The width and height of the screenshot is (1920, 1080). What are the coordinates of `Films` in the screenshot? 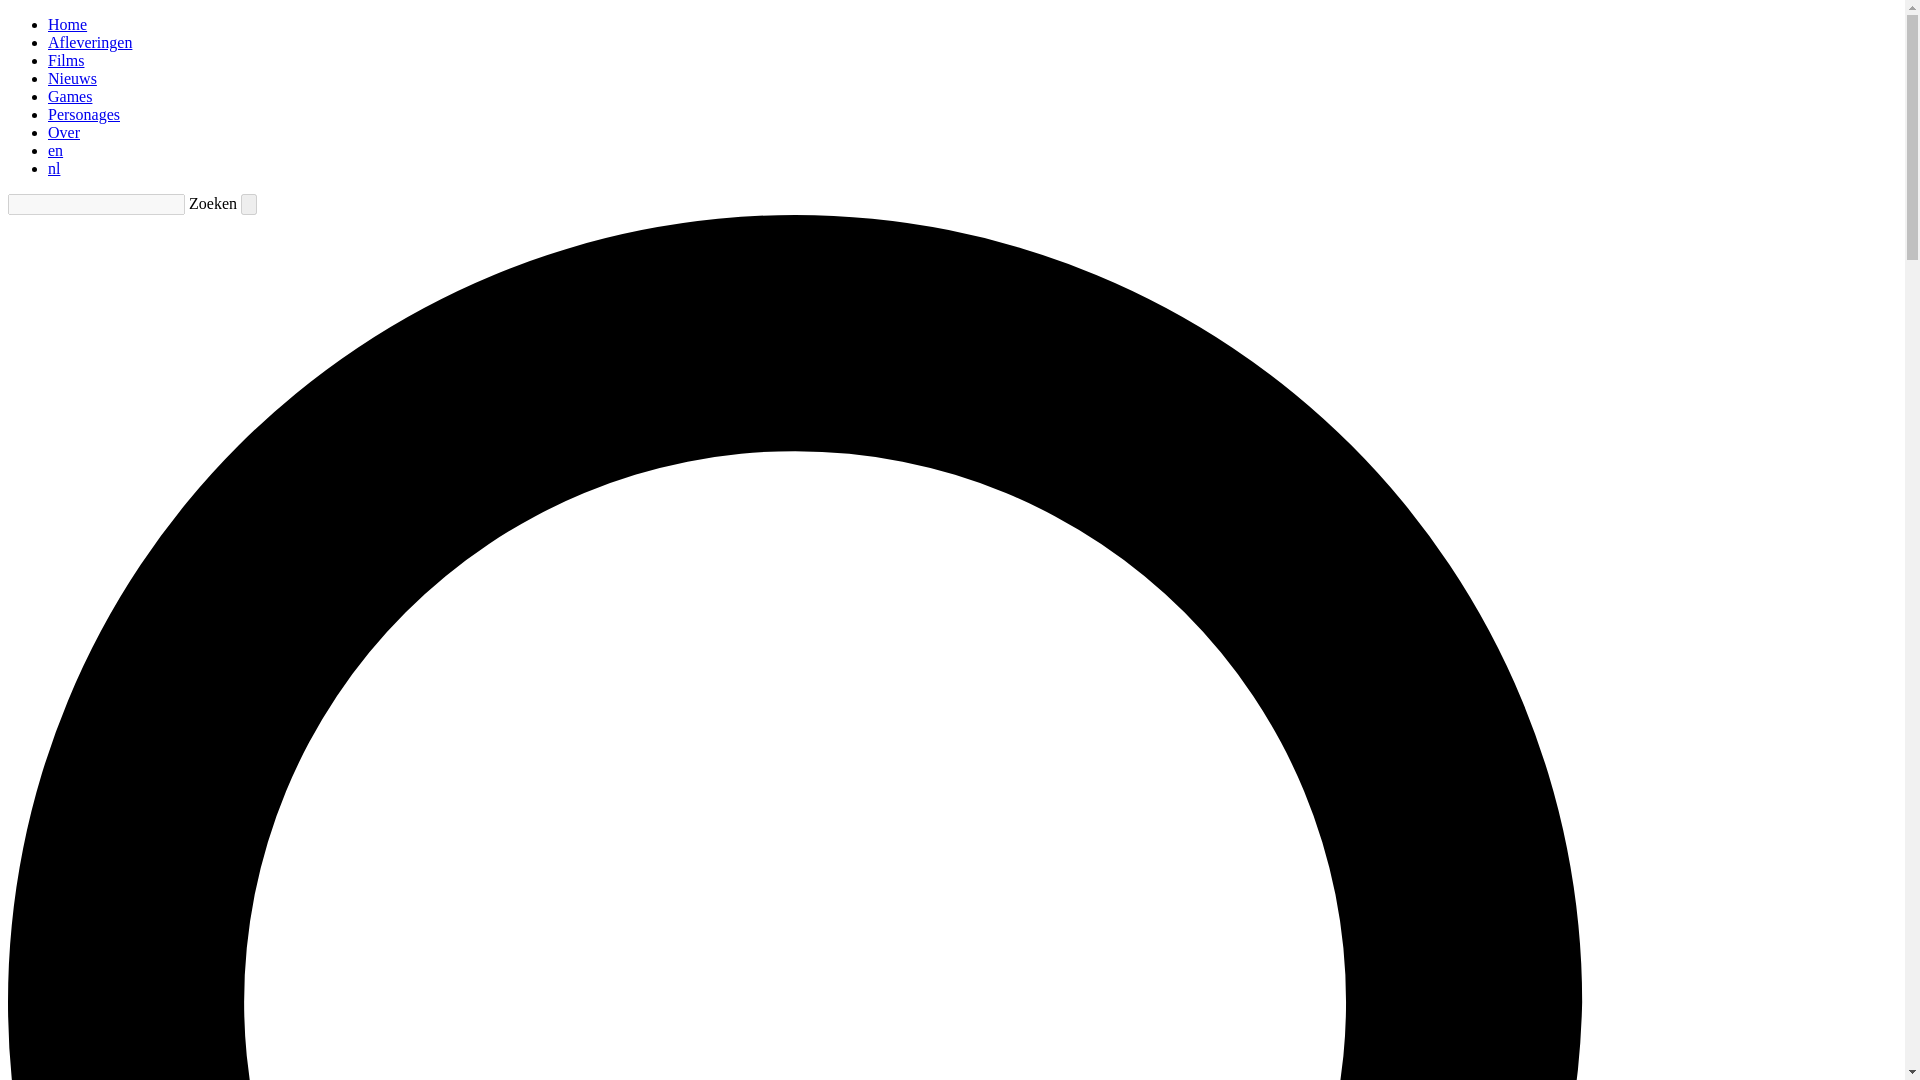 It's located at (66, 60).